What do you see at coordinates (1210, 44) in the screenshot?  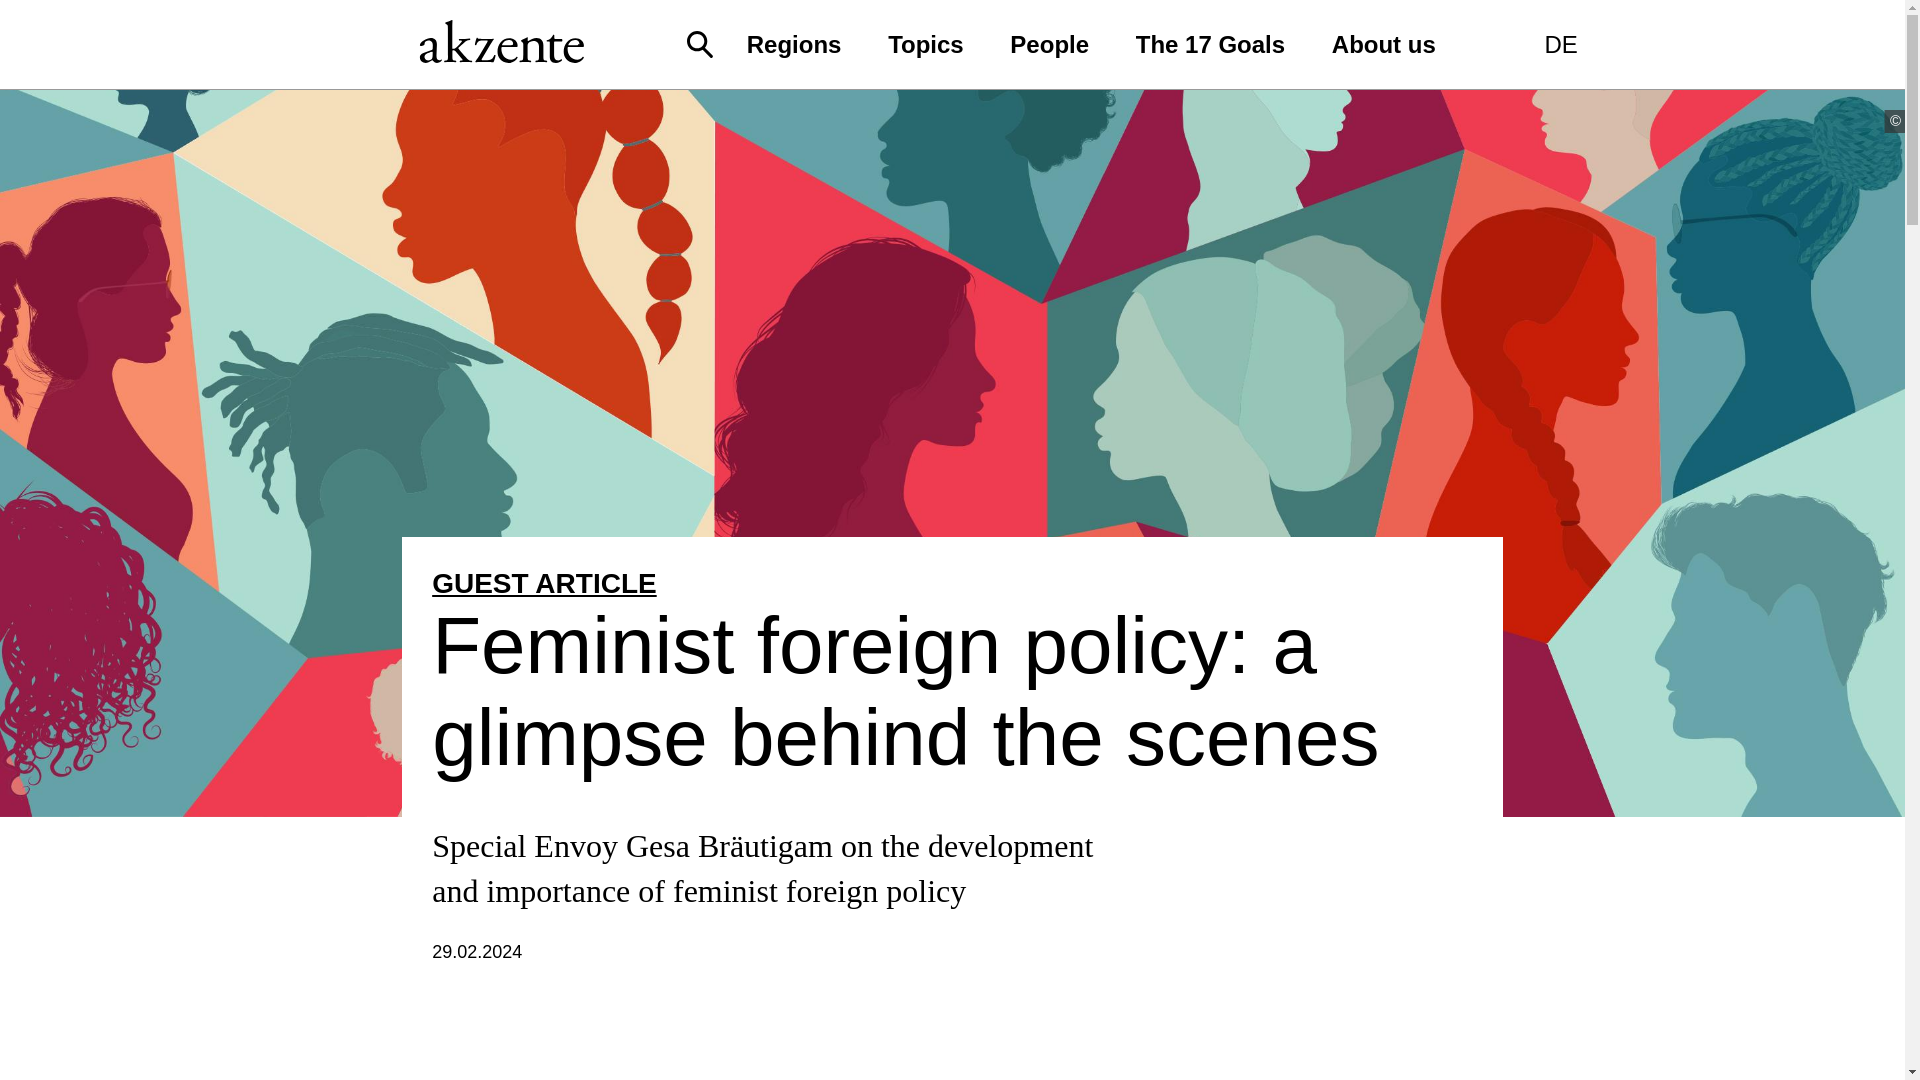 I see `The 17 Goals` at bounding box center [1210, 44].